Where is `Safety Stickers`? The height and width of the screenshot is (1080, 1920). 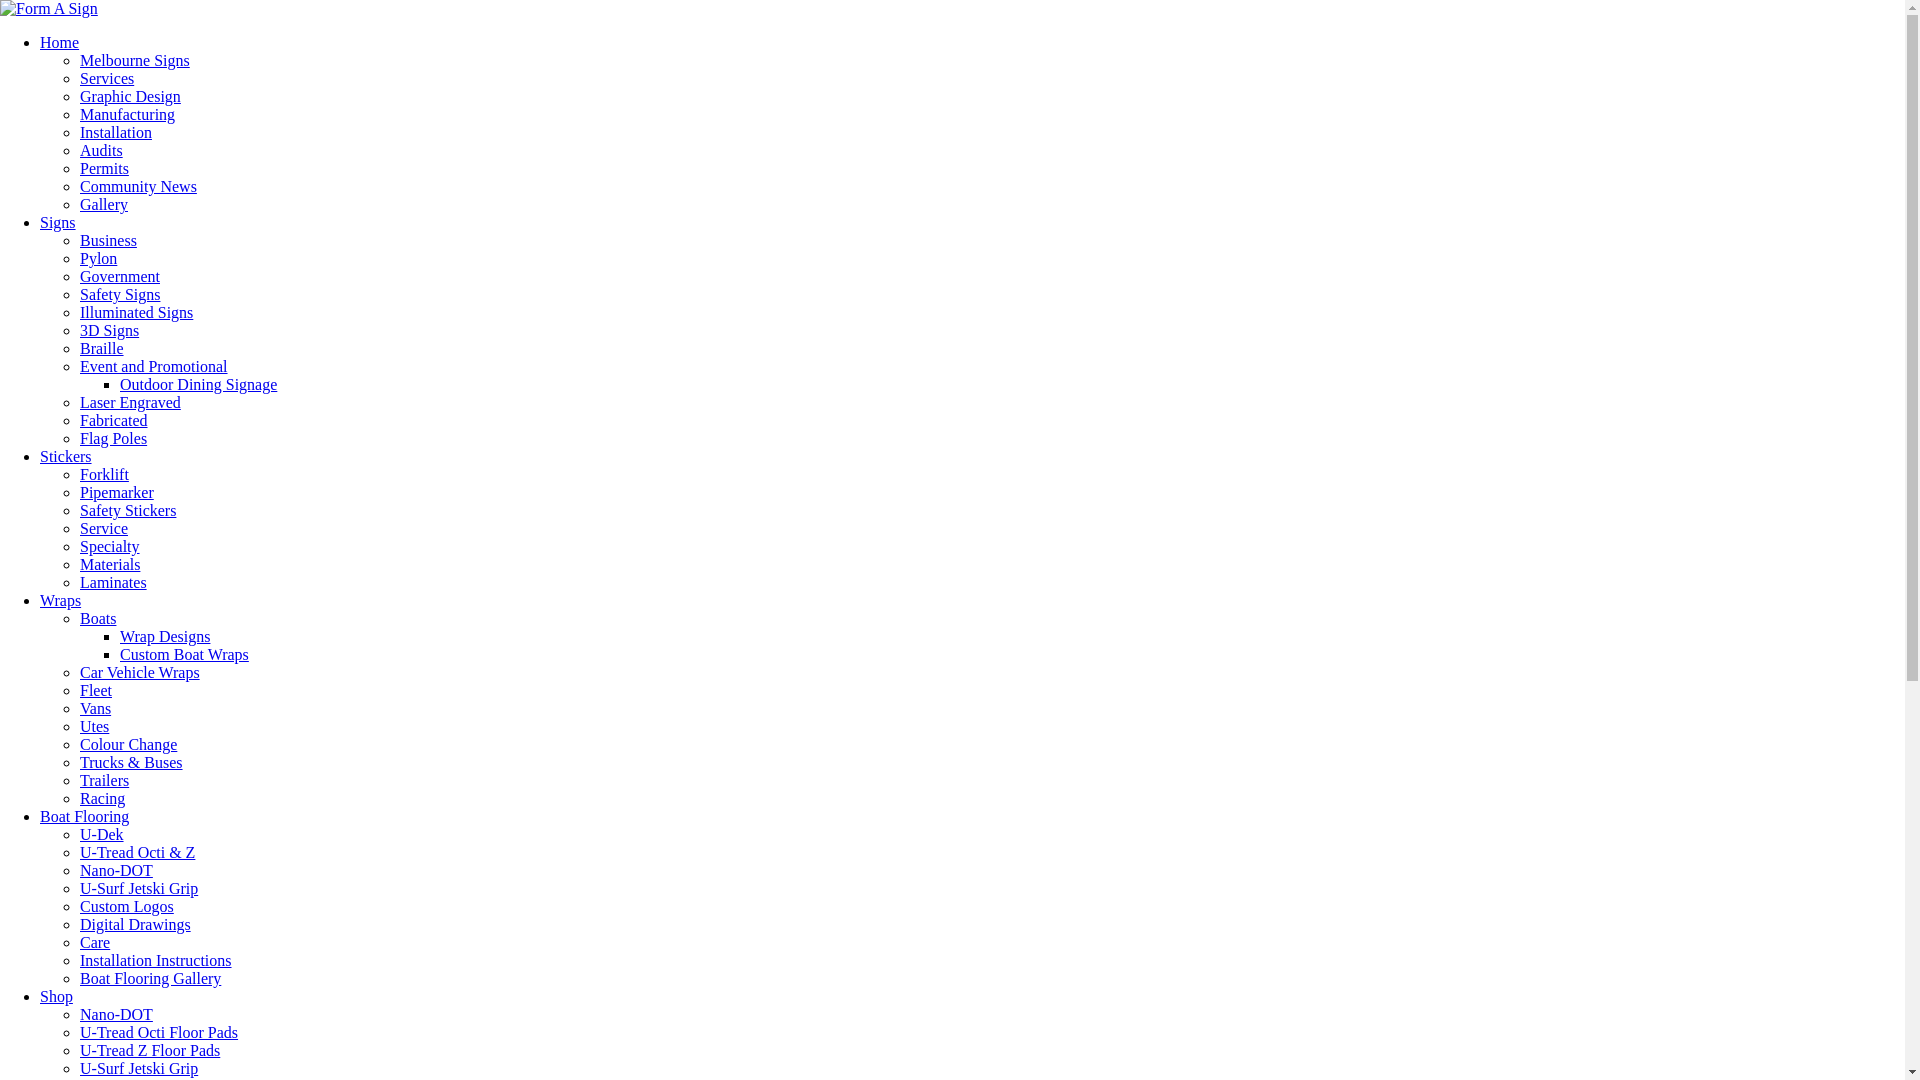
Safety Stickers is located at coordinates (128, 510).